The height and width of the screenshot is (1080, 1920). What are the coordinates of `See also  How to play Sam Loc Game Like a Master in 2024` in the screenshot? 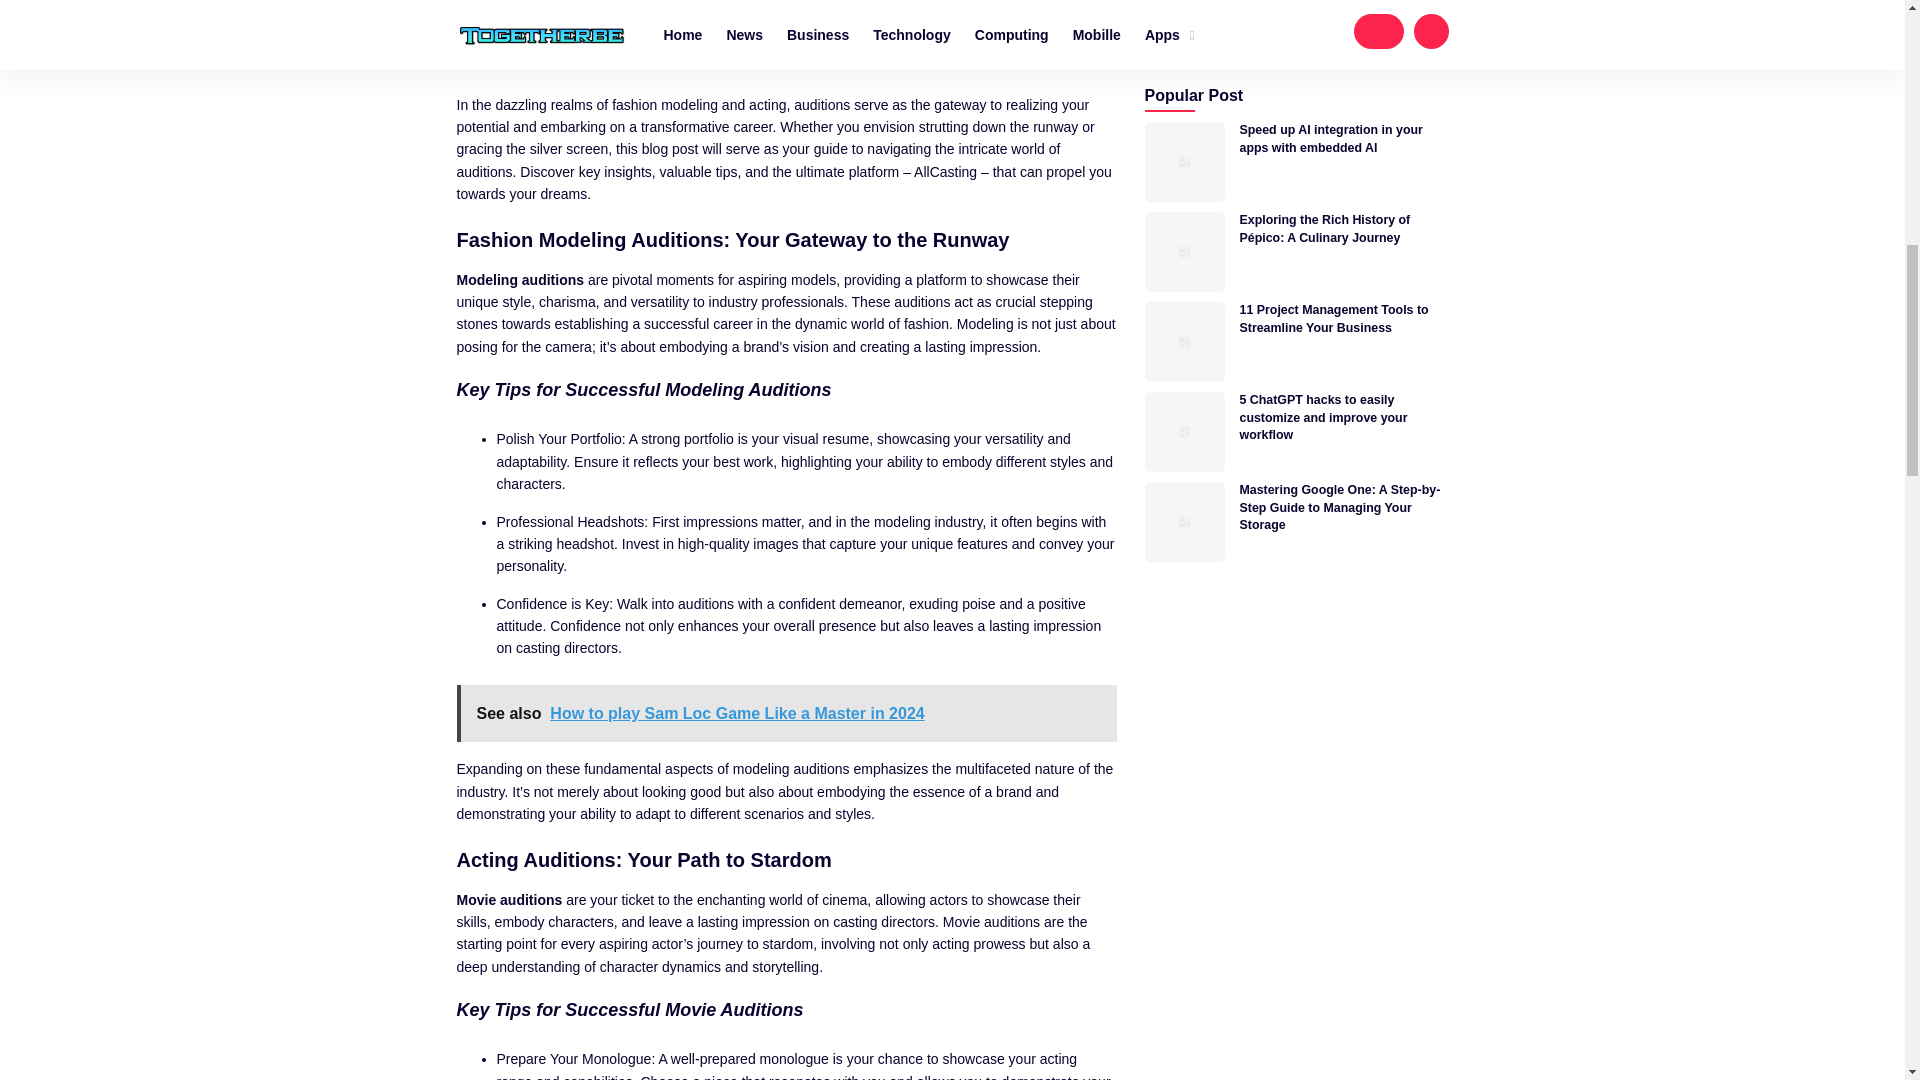 It's located at (786, 714).